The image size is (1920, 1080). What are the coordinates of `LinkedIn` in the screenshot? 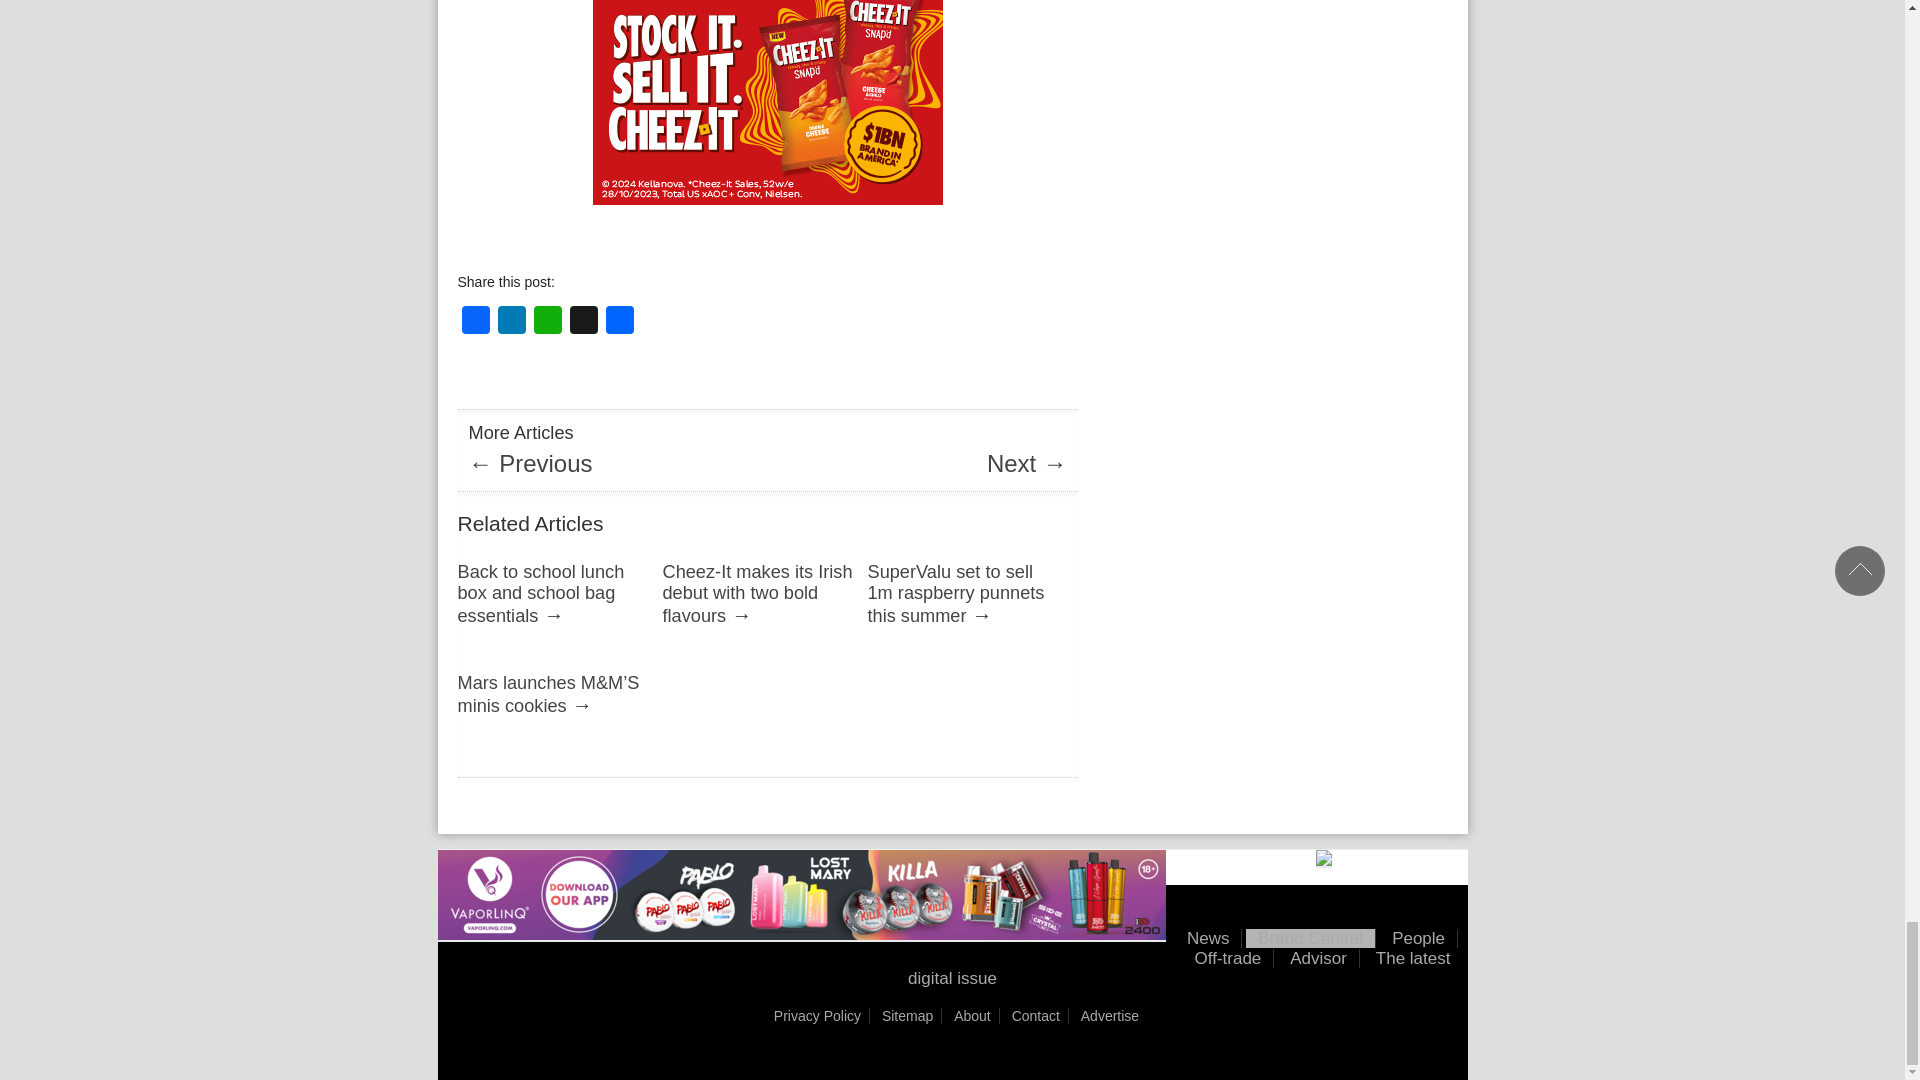 It's located at (511, 320).